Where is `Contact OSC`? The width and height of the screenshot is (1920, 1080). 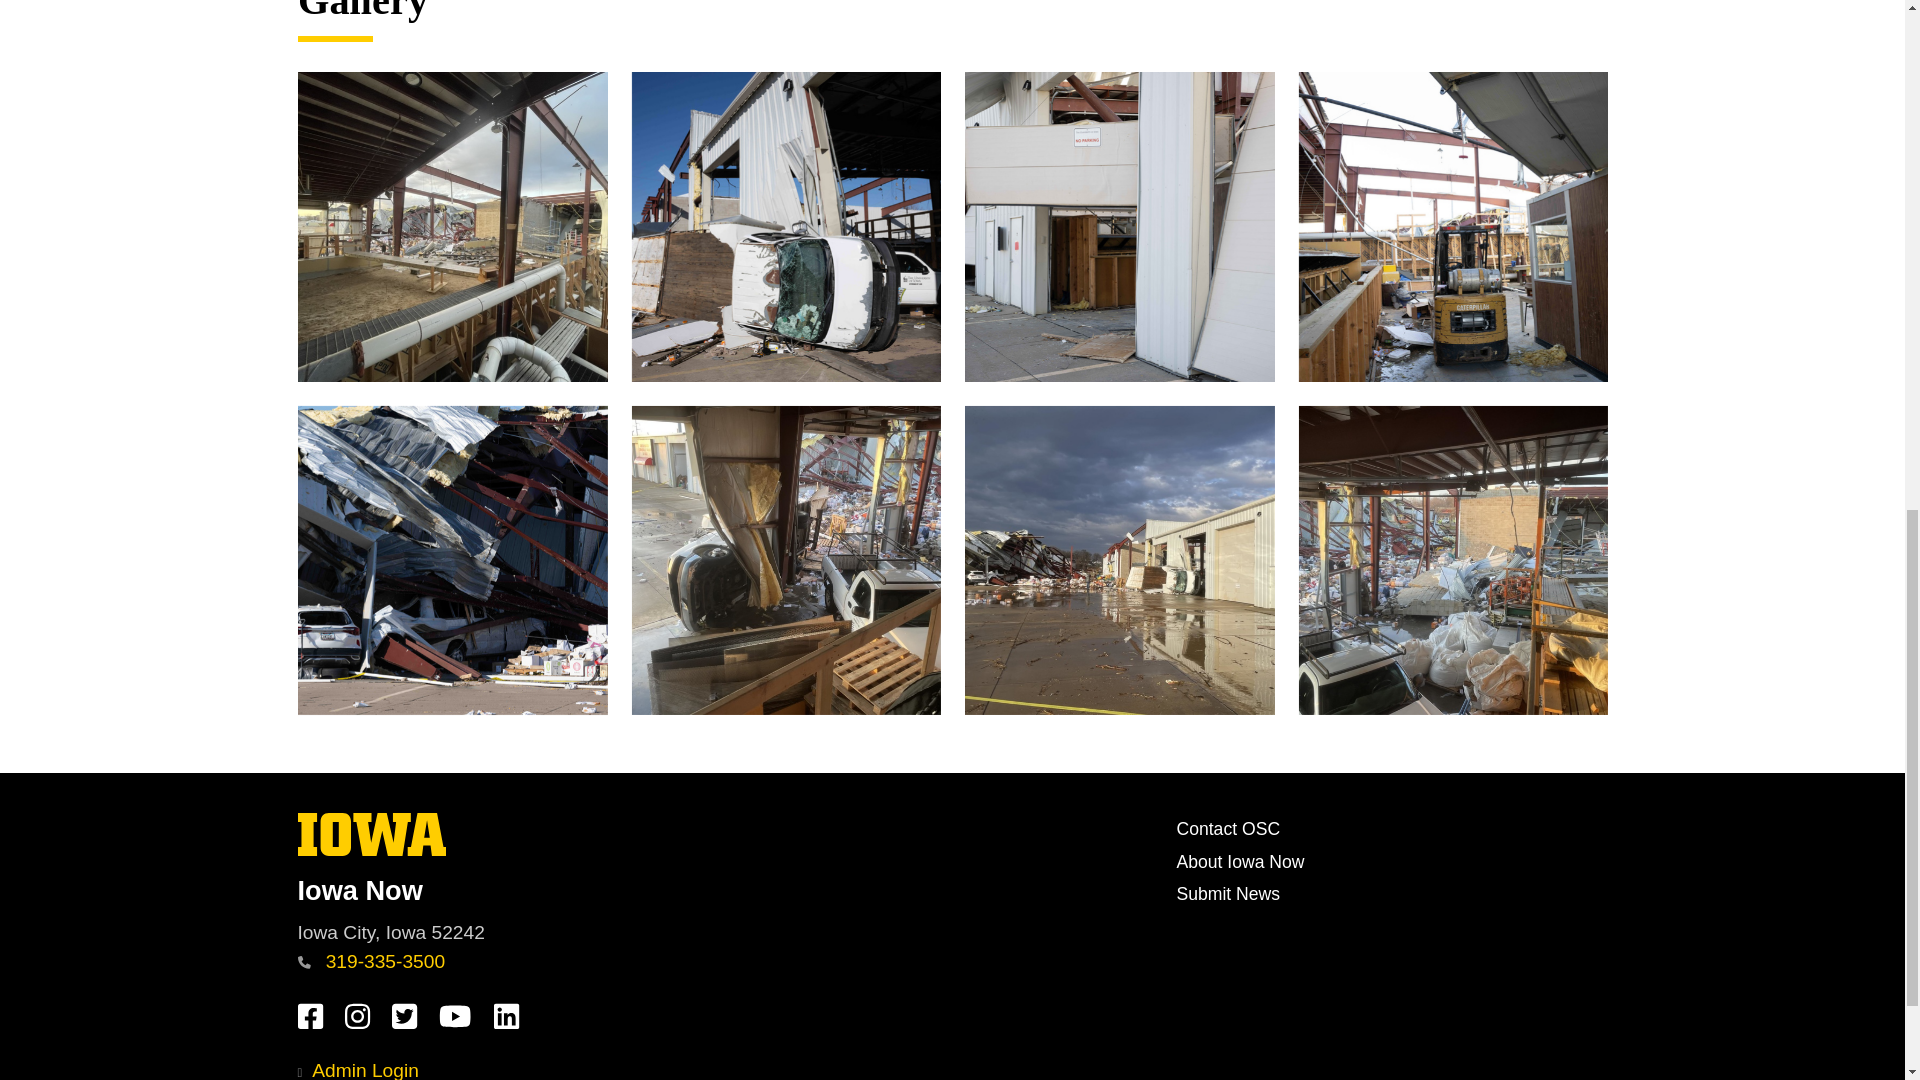
Contact OSC is located at coordinates (1239, 862).